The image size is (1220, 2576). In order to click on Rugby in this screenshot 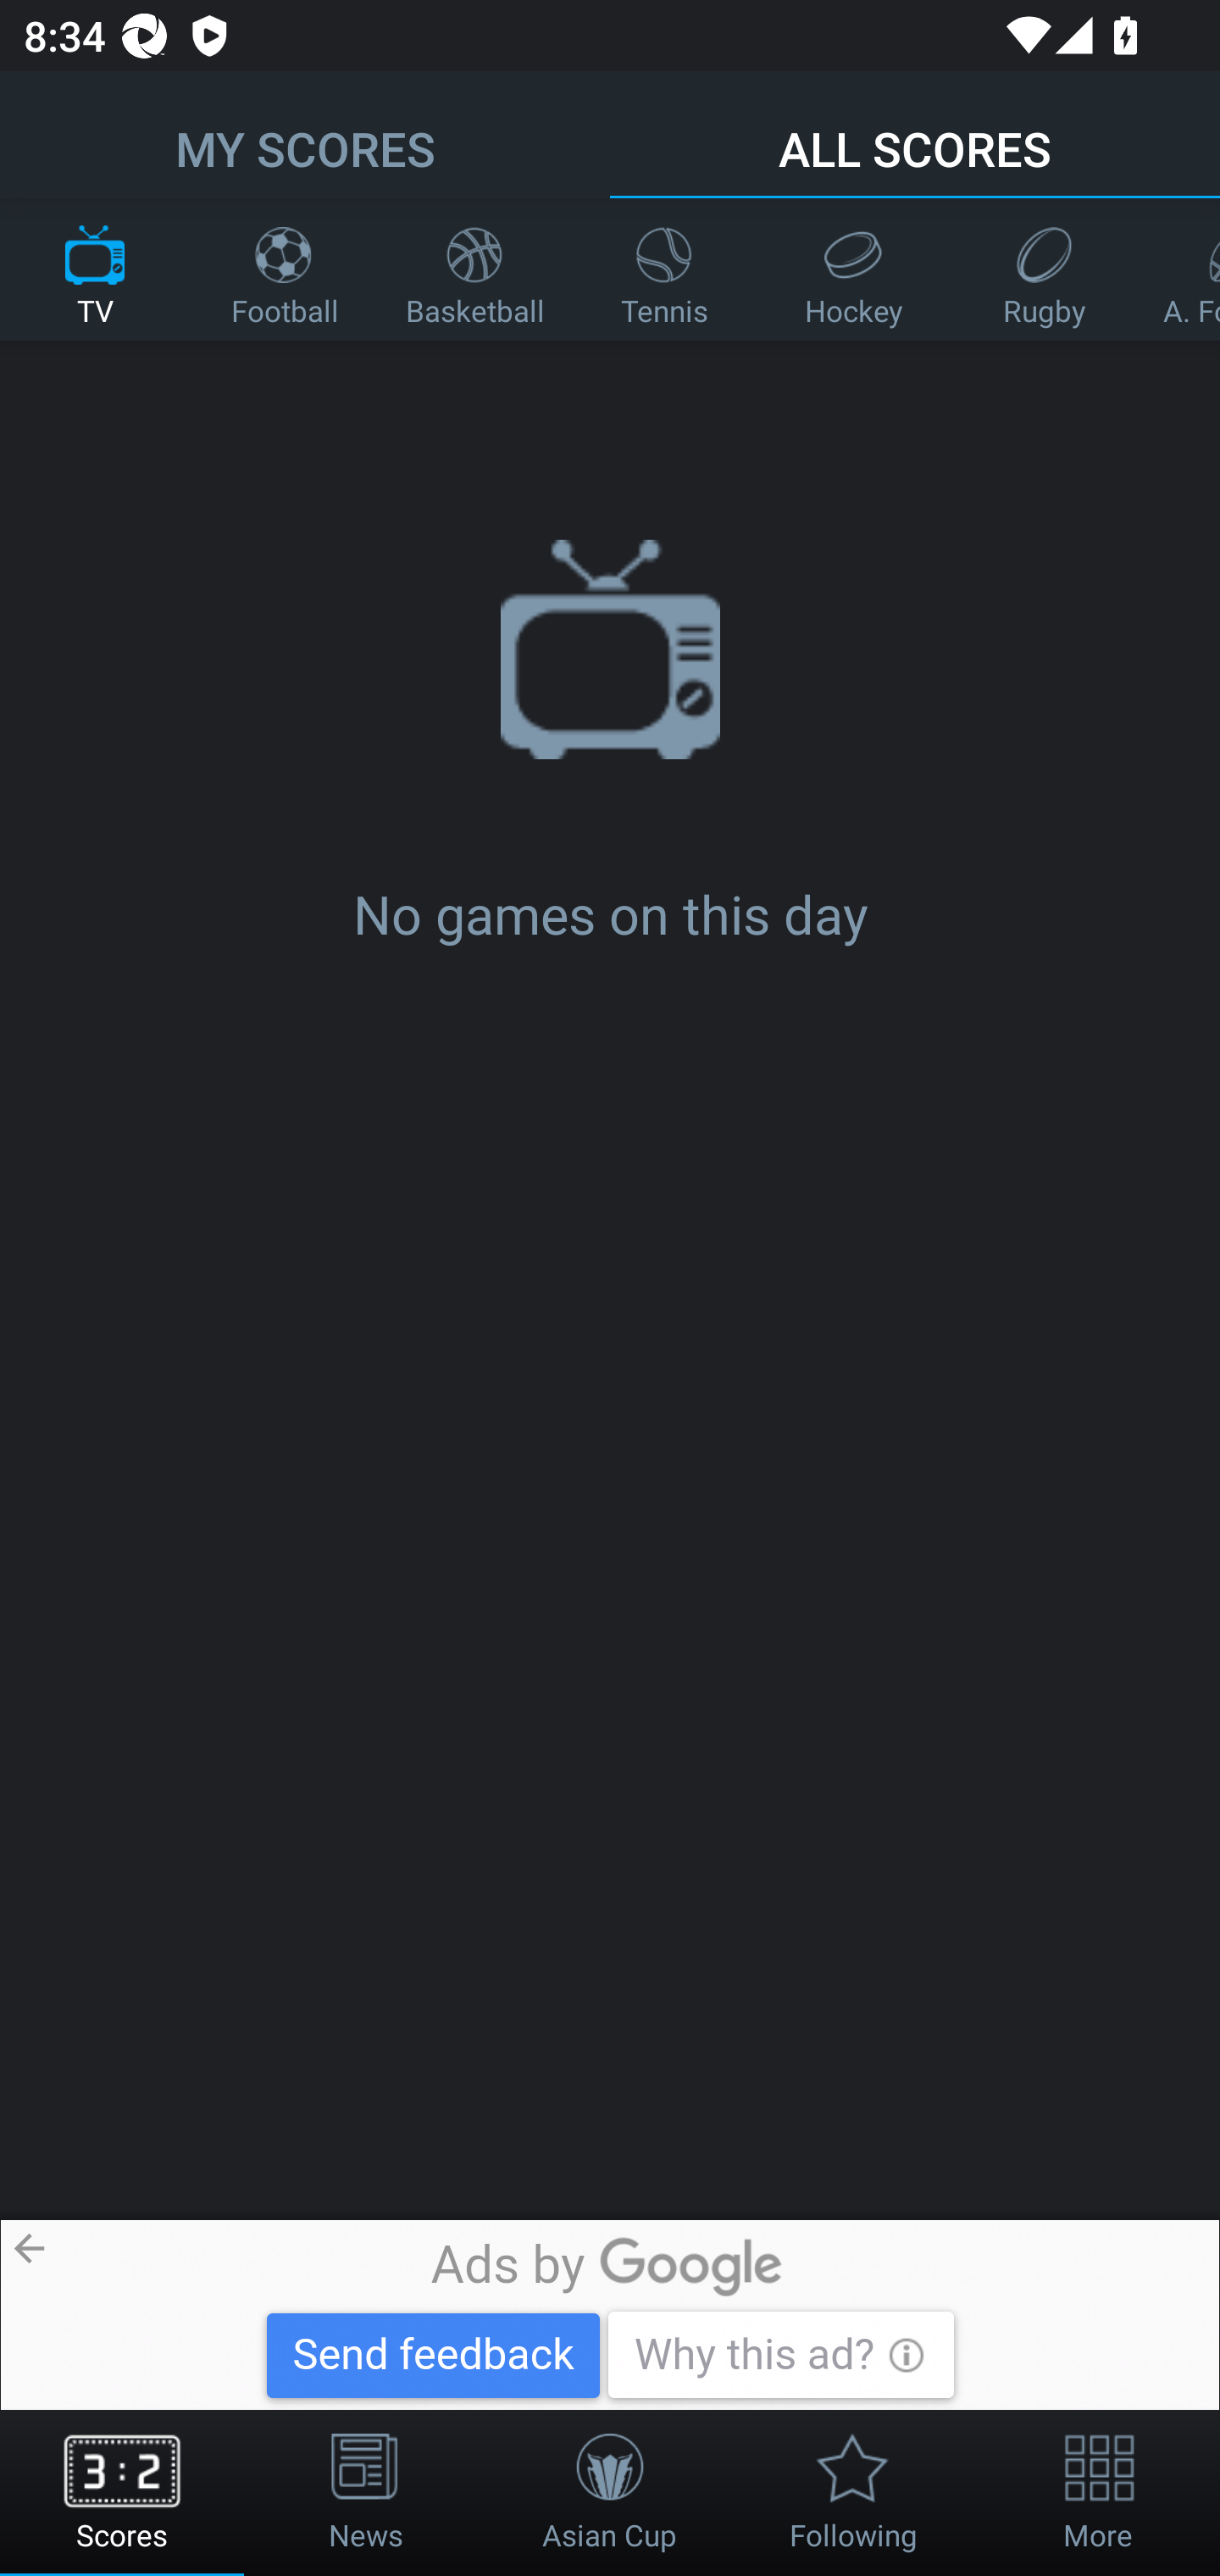, I will do `click(1044, 269)`.